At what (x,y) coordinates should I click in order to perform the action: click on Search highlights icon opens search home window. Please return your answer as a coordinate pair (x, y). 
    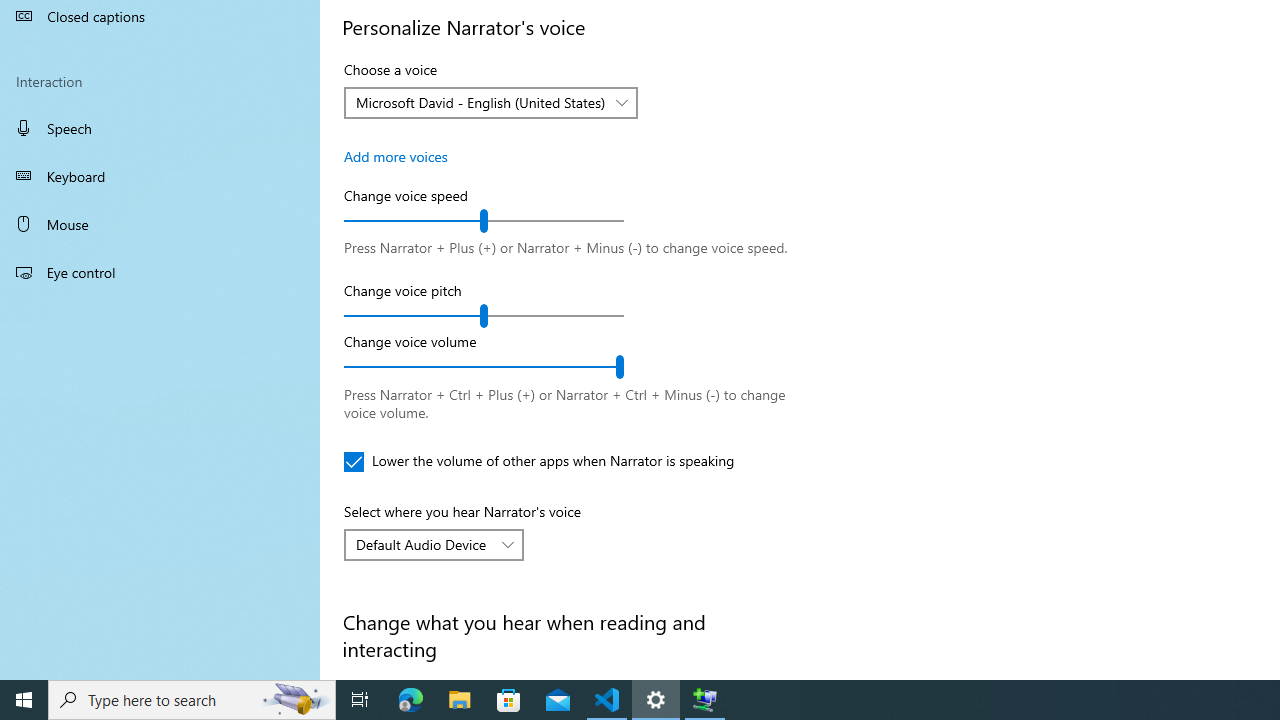
    Looking at the image, I should click on (296, 700).